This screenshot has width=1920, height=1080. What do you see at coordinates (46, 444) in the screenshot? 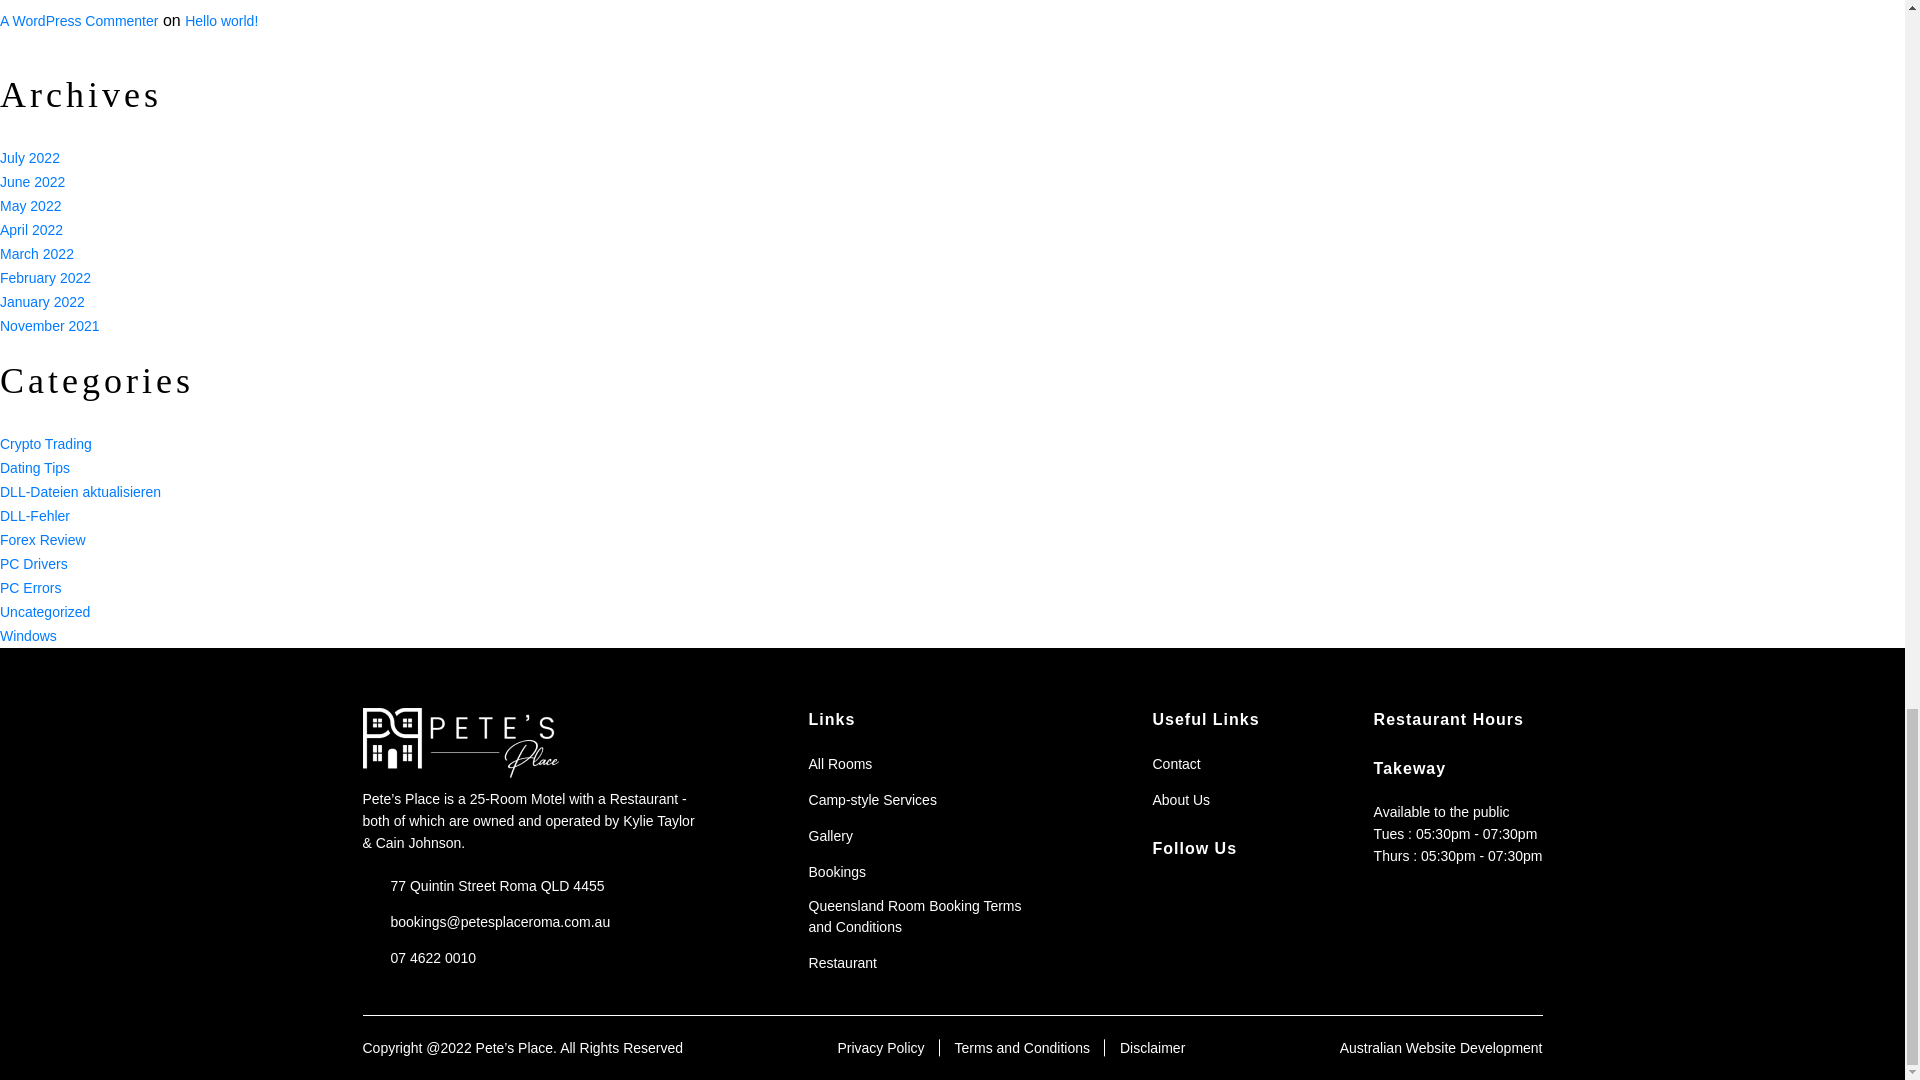
I see `Crypto Trading` at bounding box center [46, 444].